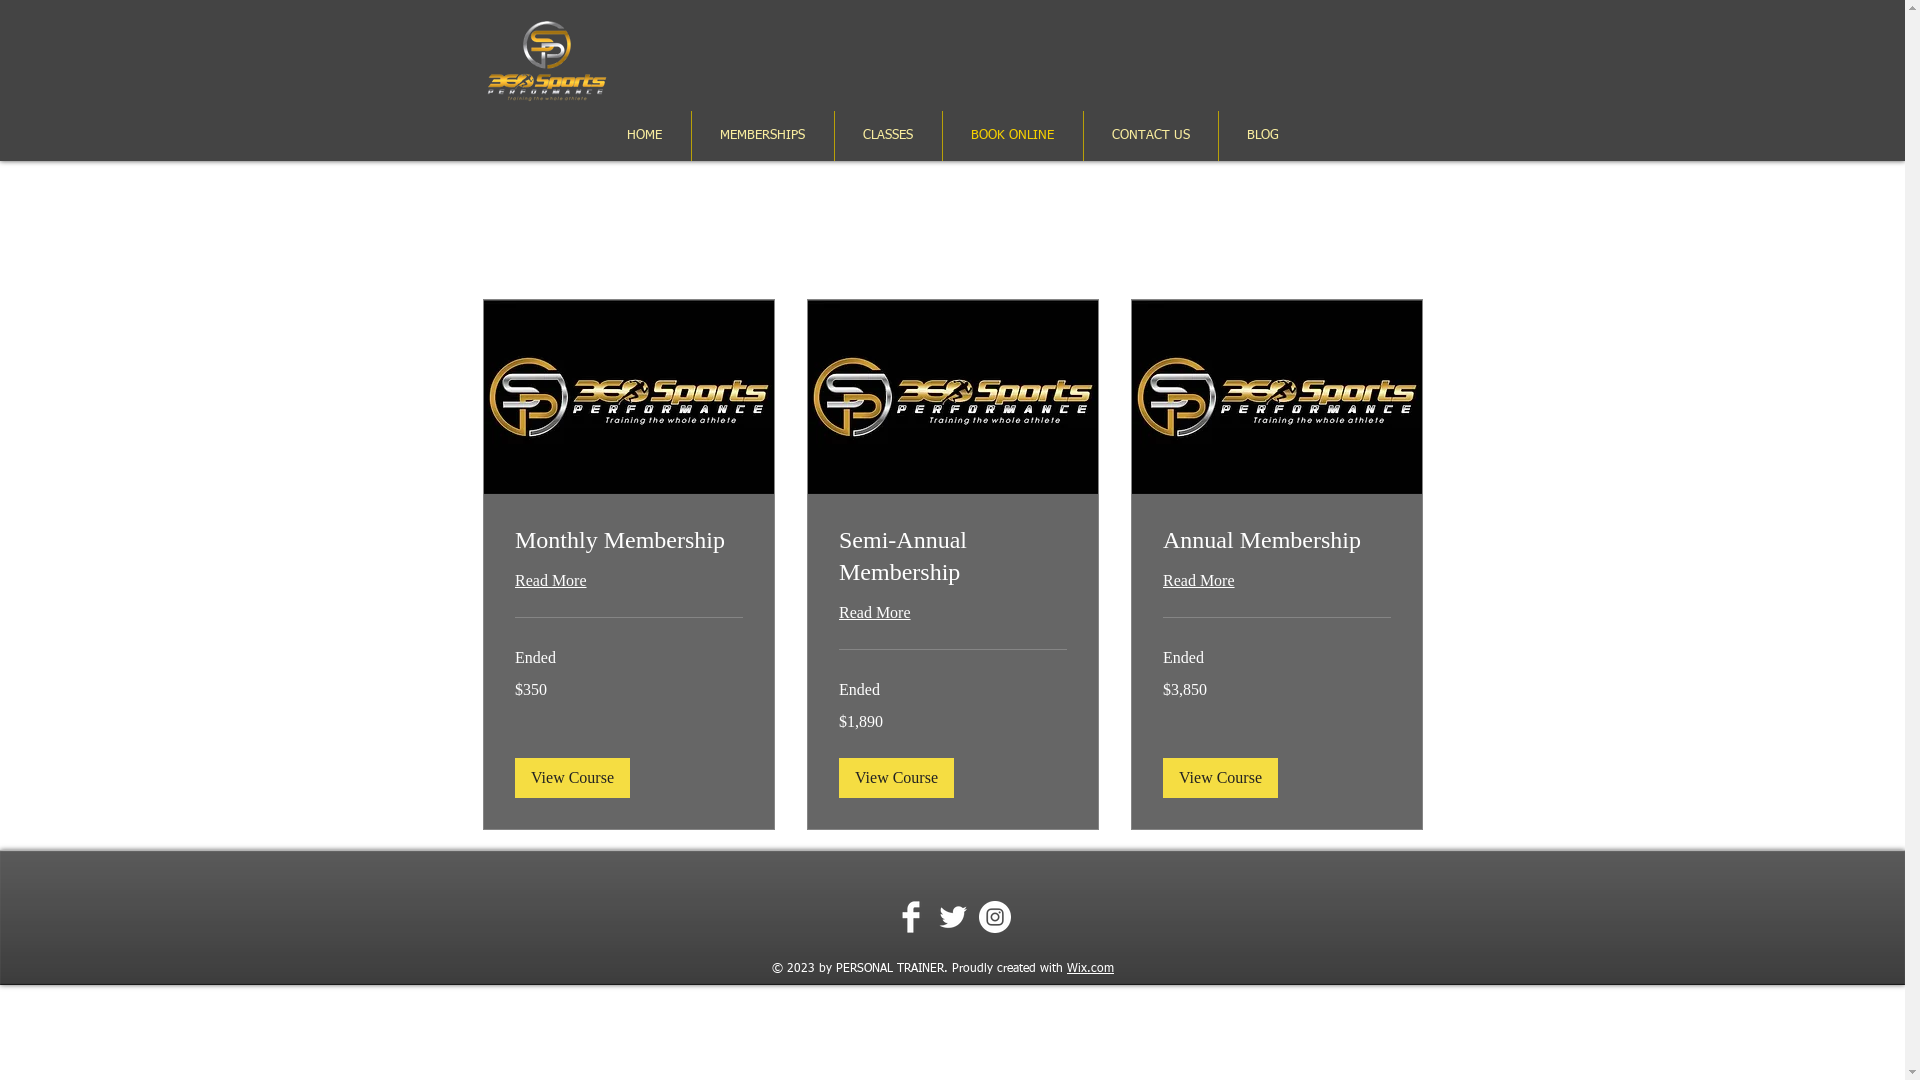  Describe the element at coordinates (874, 613) in the screenshot. I see `Read More` at that location.